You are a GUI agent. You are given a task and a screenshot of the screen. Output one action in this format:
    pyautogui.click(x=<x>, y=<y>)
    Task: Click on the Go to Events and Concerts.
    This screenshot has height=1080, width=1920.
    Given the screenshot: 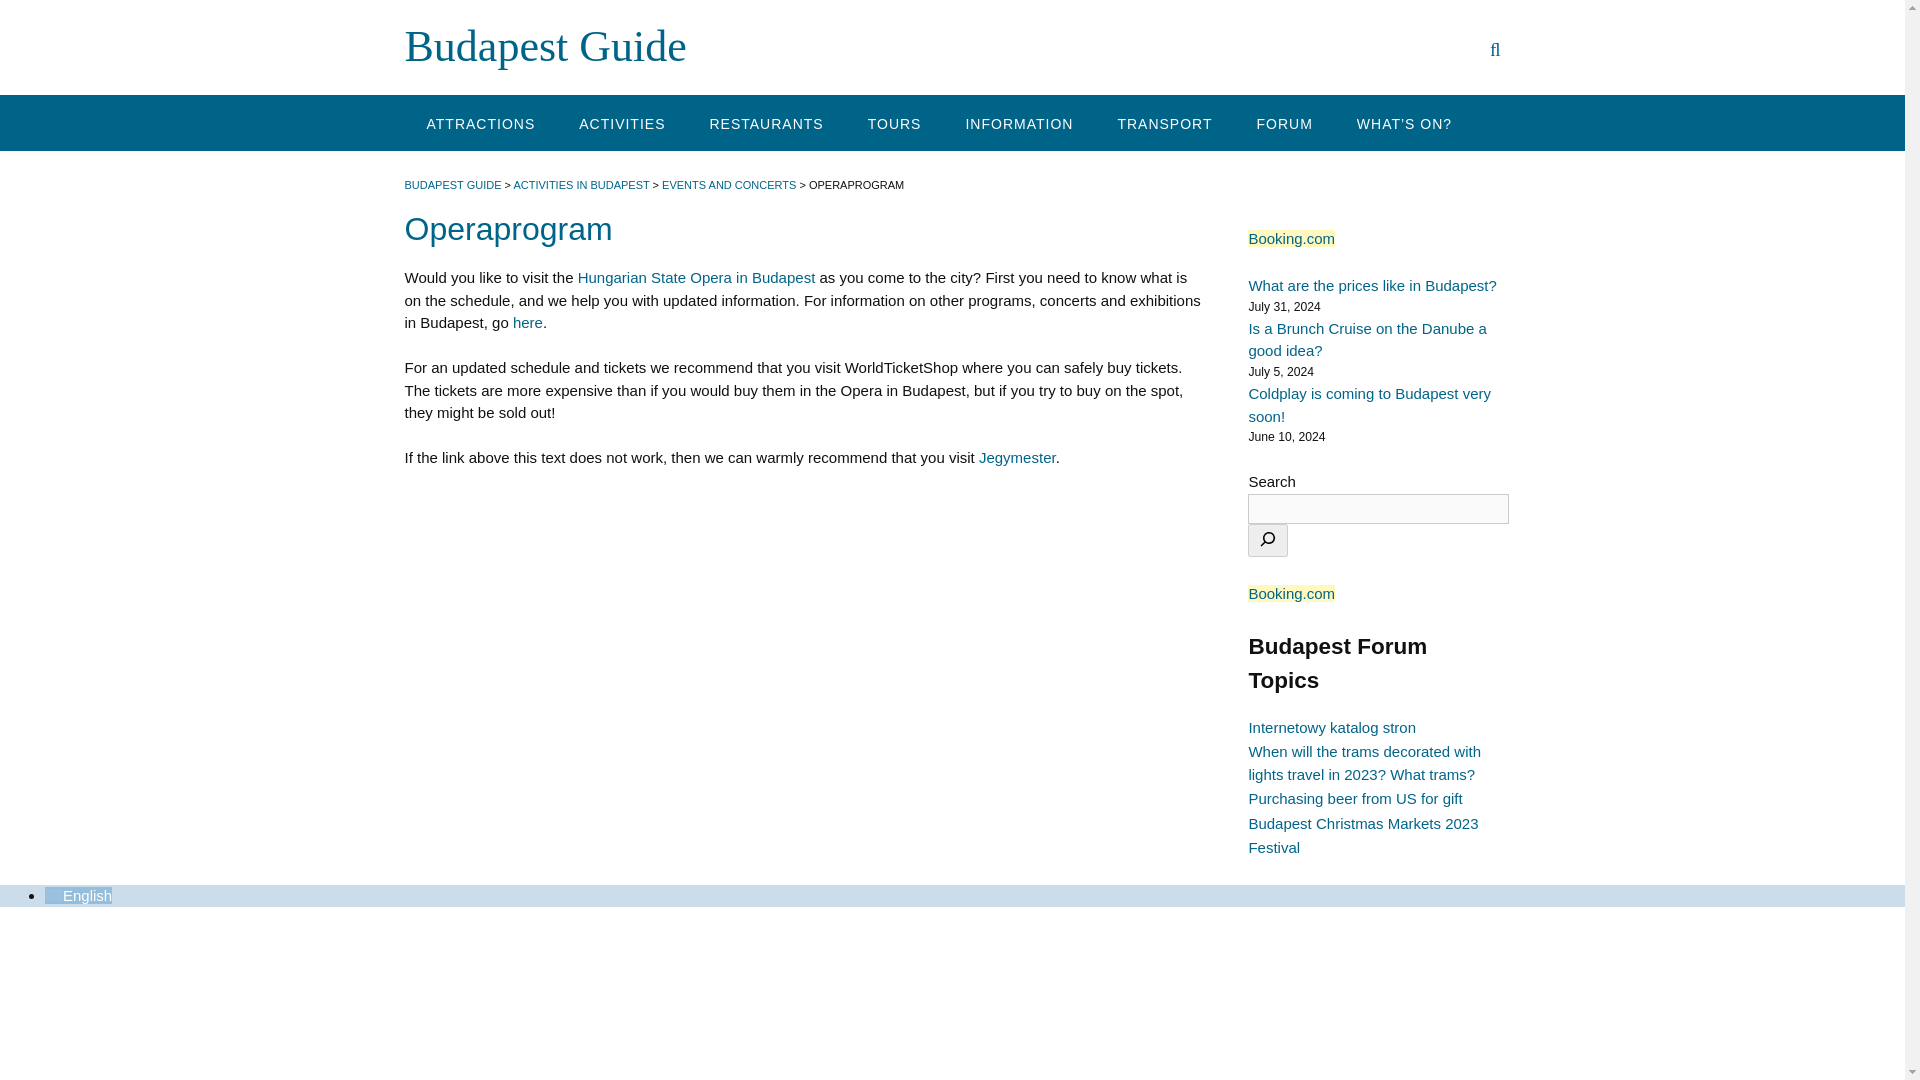 What is the action you would take?
    pyautogui.click(x=729, y=184)
    